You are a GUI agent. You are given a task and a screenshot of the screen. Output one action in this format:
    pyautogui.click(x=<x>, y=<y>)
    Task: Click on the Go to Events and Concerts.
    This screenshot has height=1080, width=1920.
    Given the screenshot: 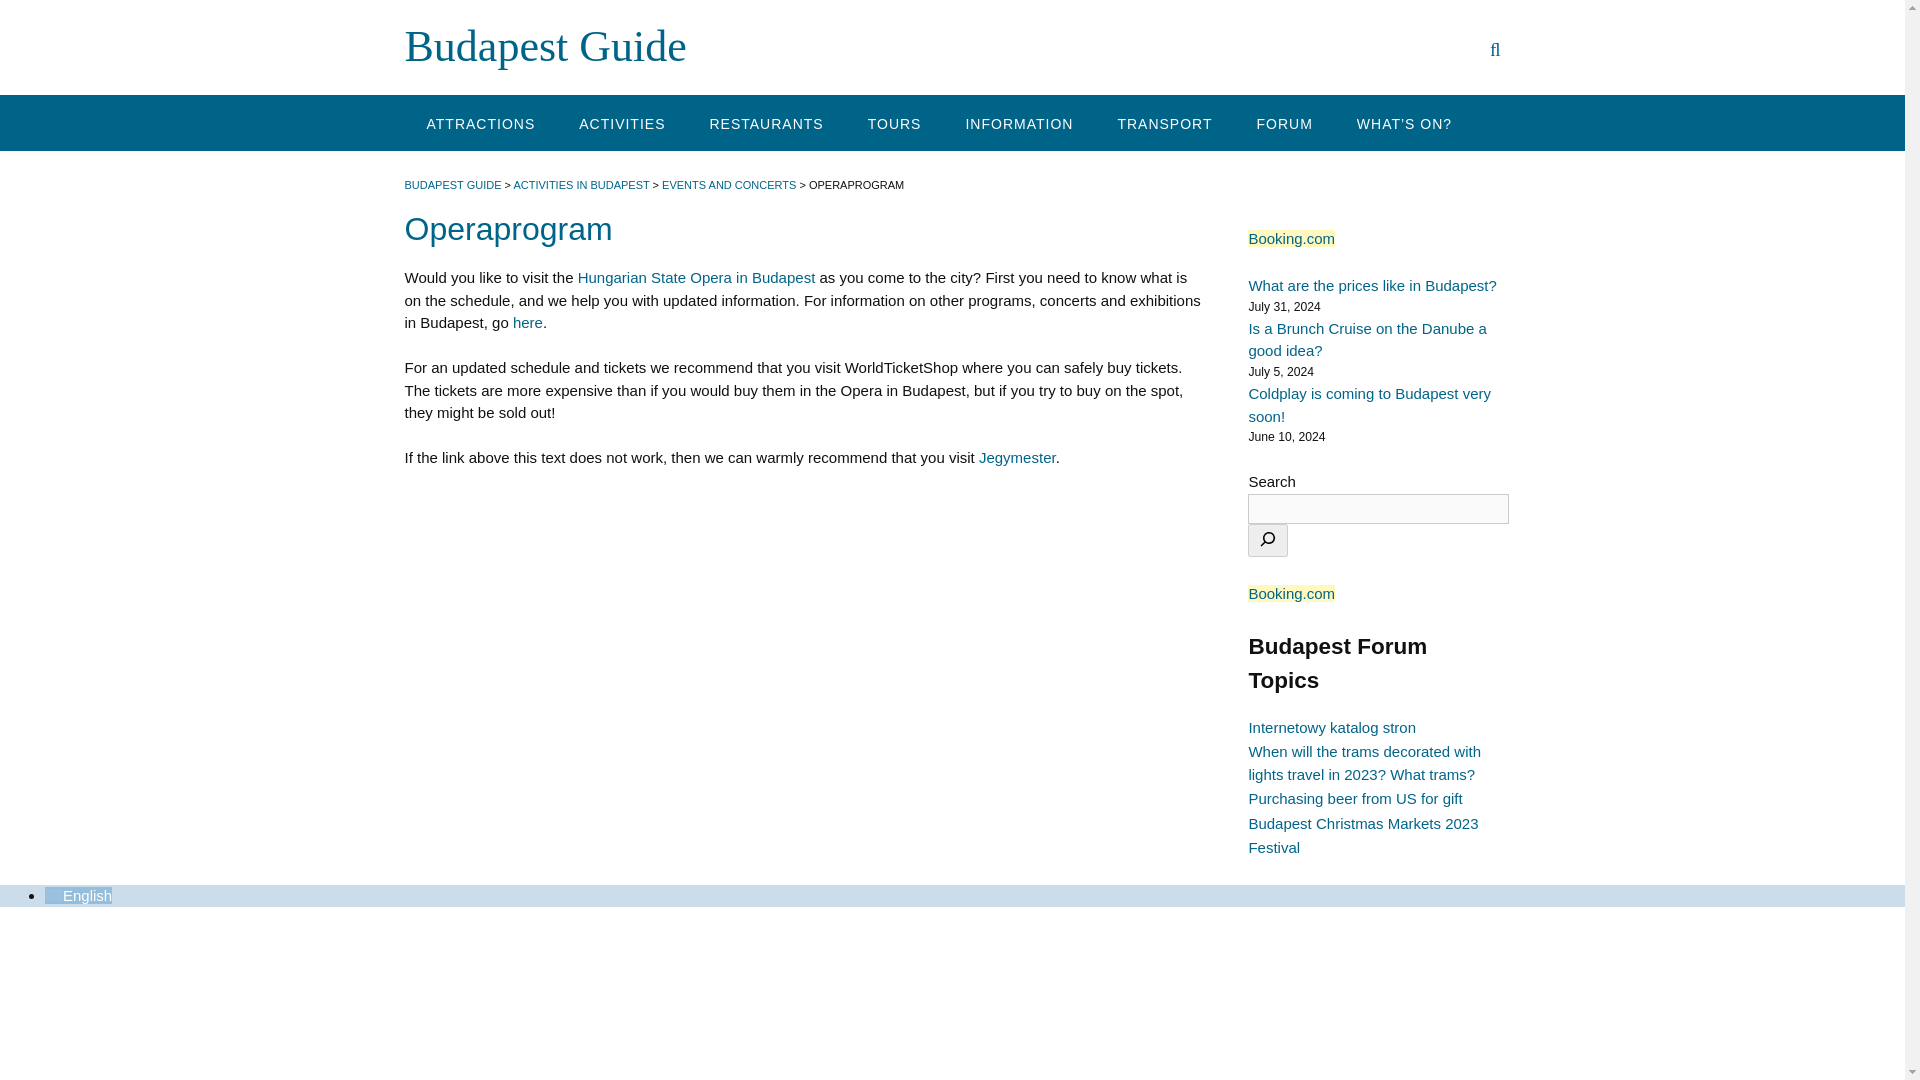 What is the action you would take?
    pyautogui.click(x=729, y=184)
    